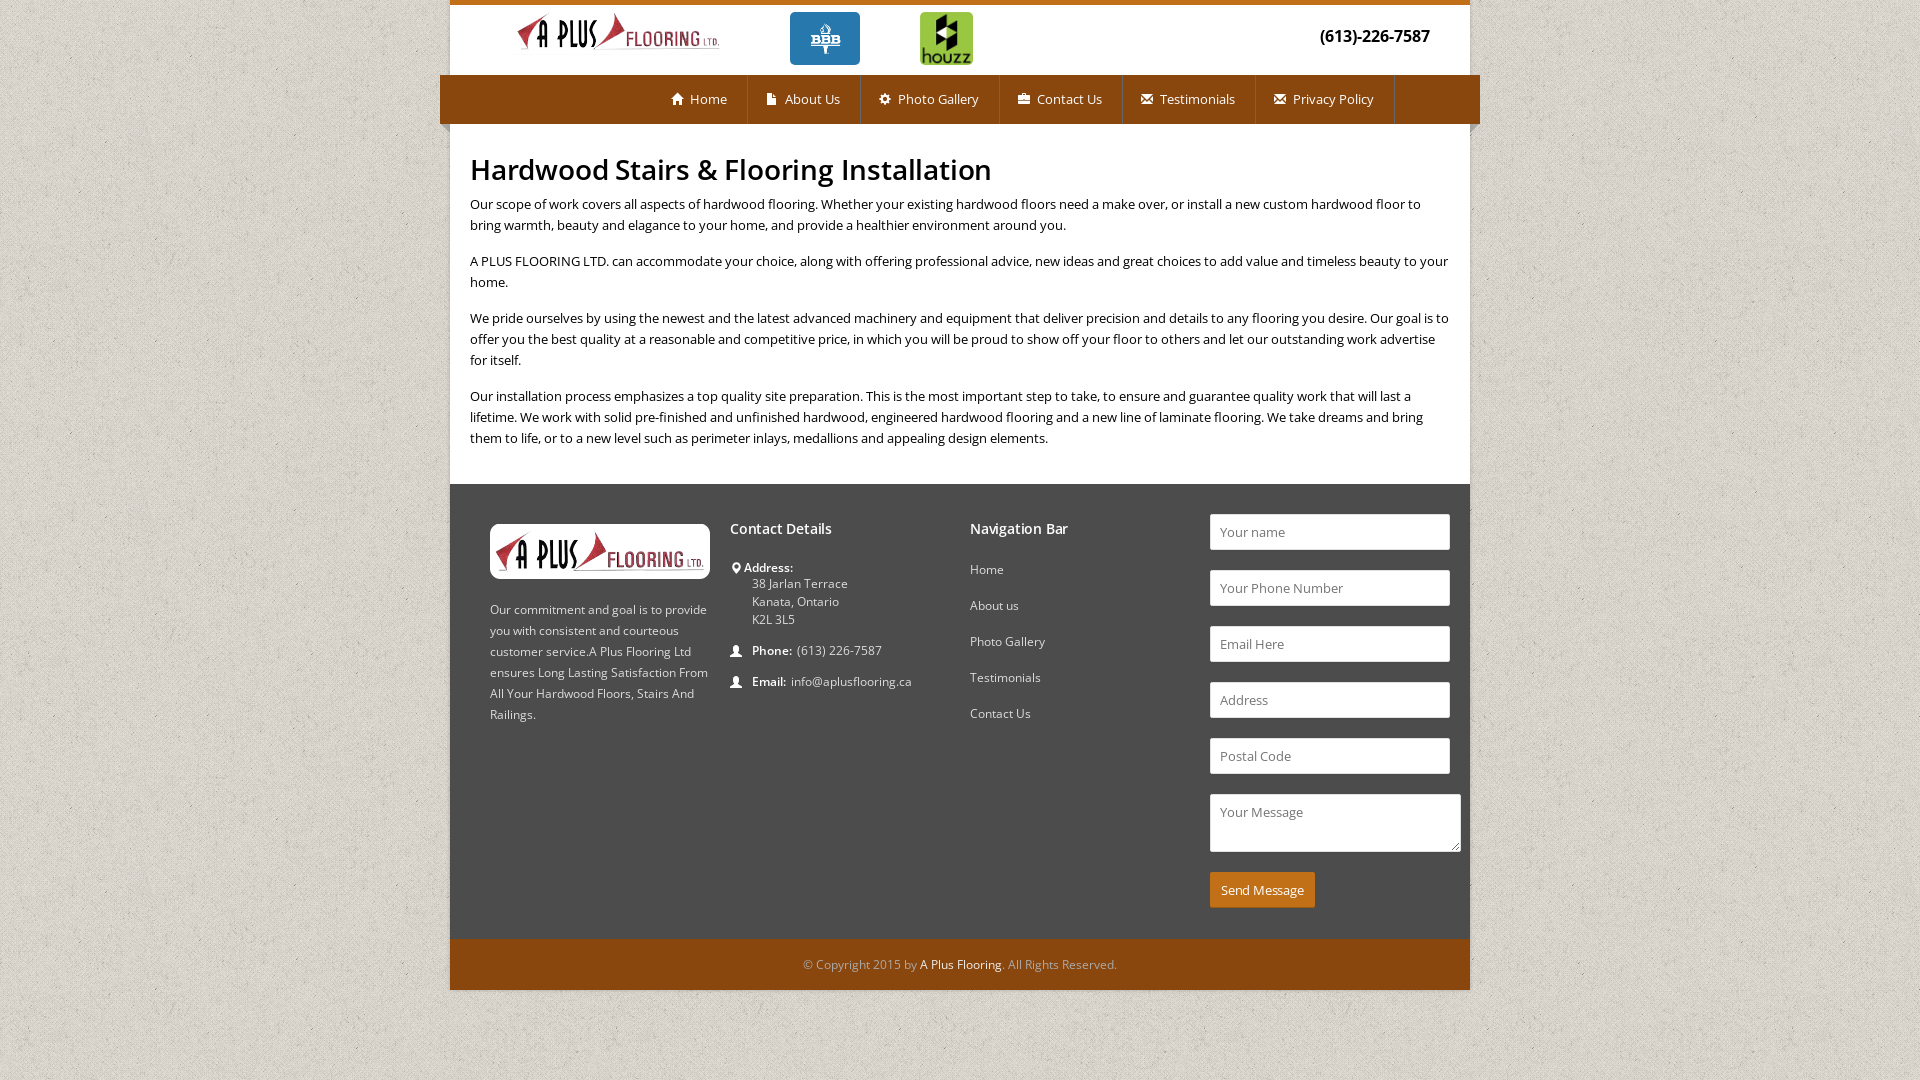  Describe the element at coordinates (1006, 678) in the screenshot. I see `Testimonials` at that location.